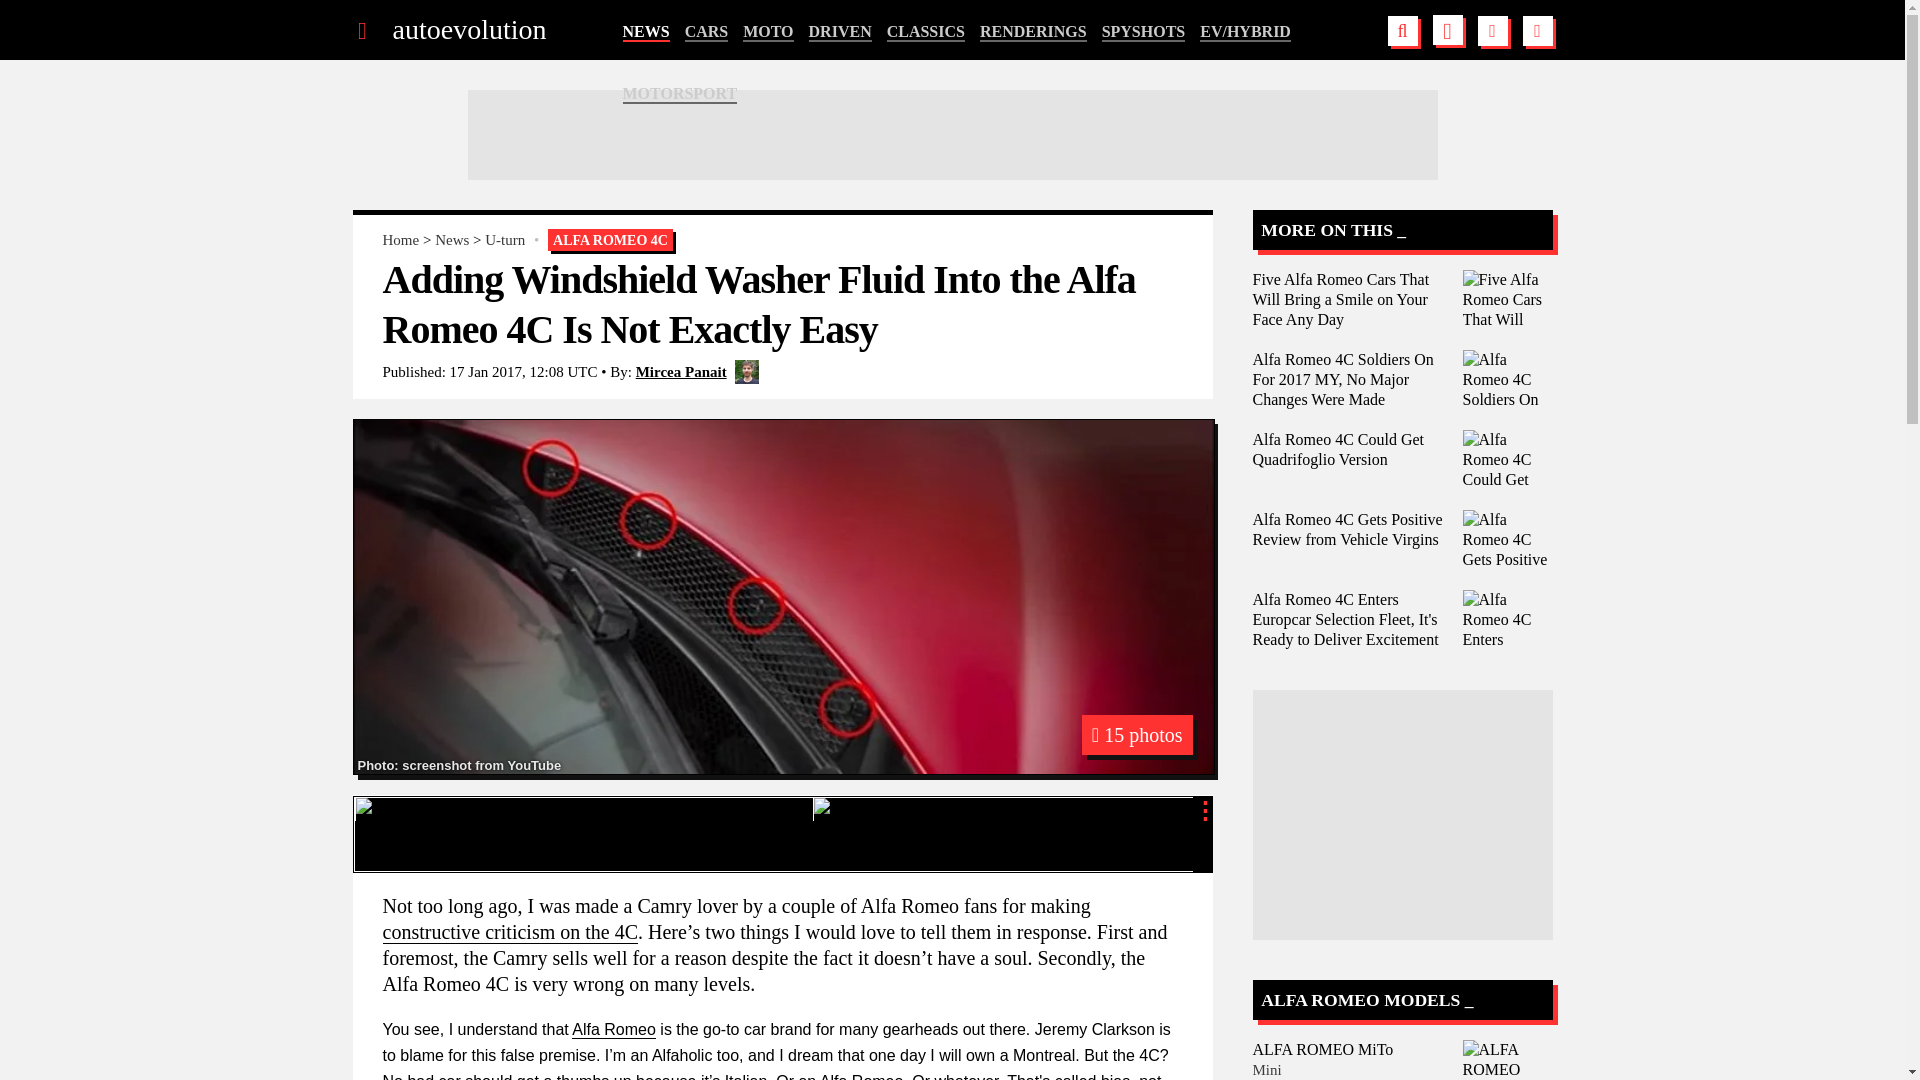 This screenshot has width=1920, height=1080. Describe the element at coordinates (768, 32) in the screenshot. I see `MOTO` at that location.